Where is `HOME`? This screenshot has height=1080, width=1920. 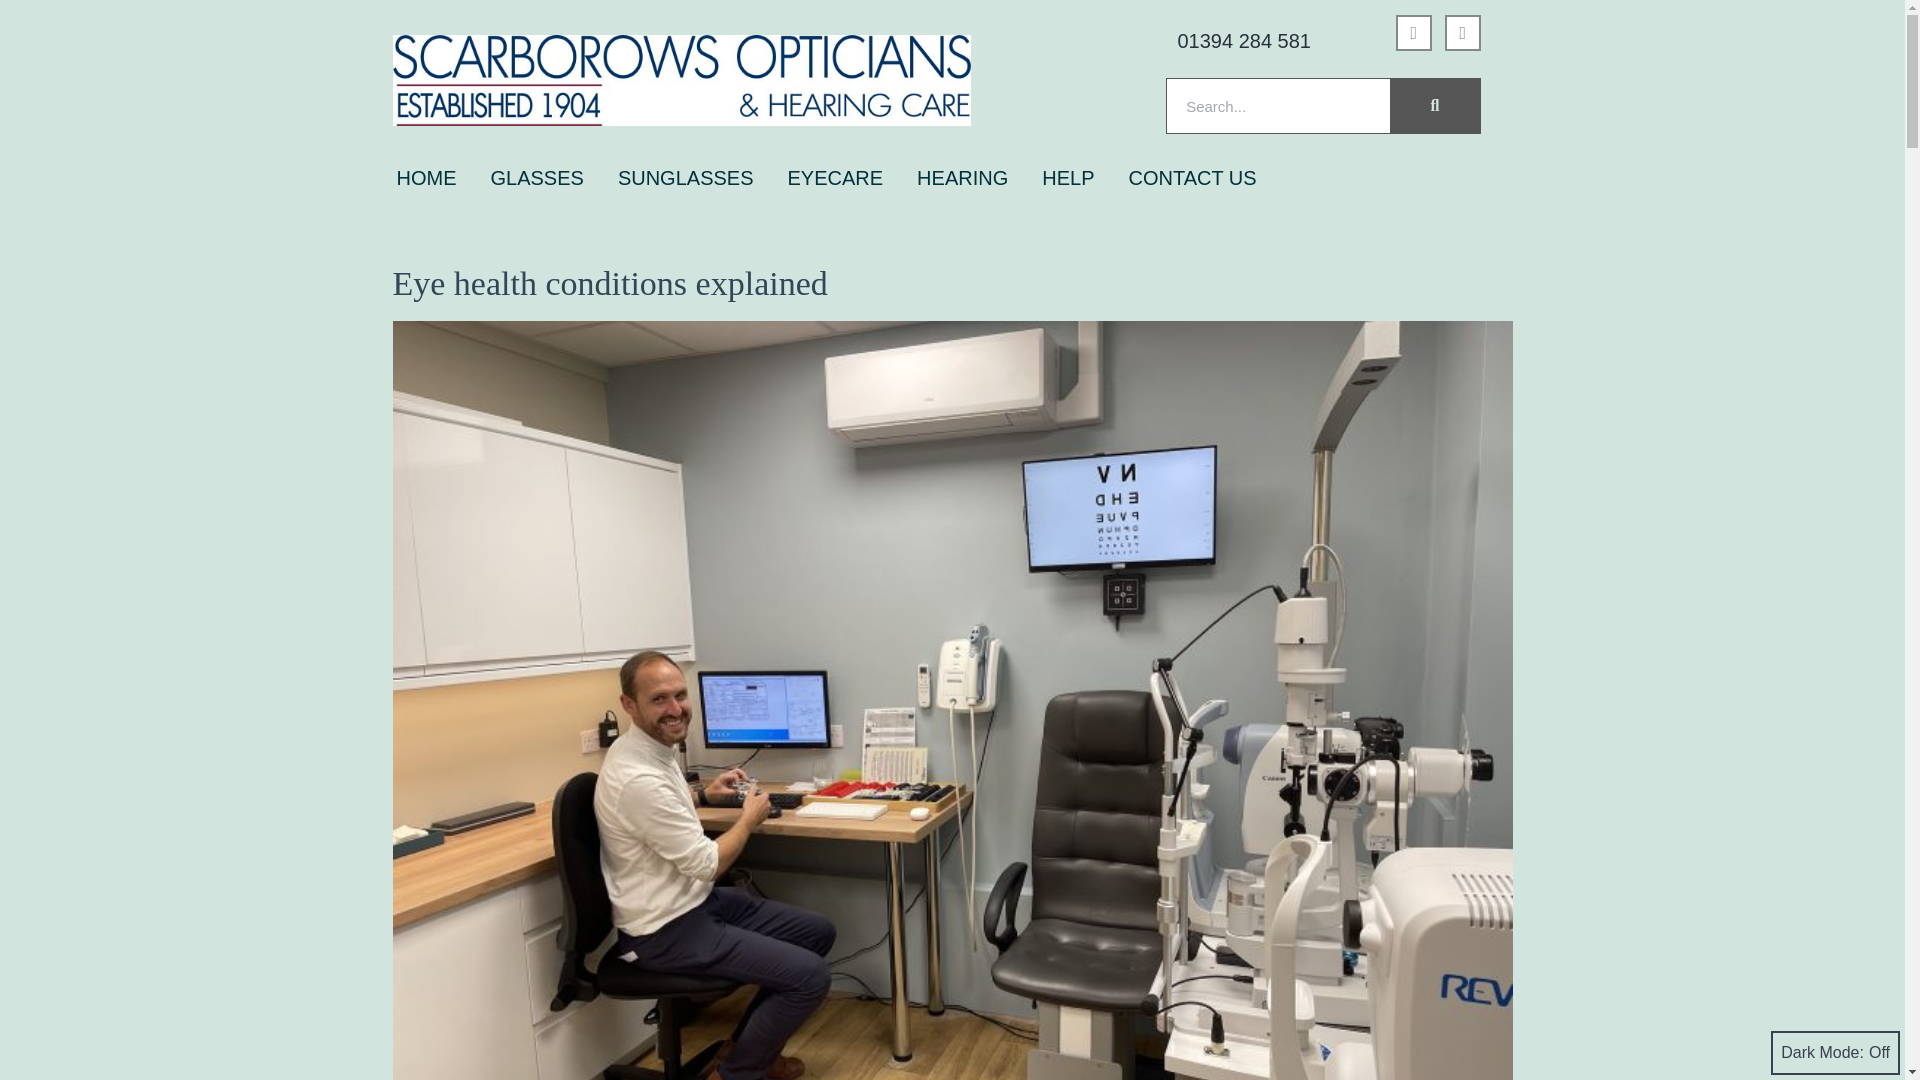 HOME is located at coordinates (426, 178).